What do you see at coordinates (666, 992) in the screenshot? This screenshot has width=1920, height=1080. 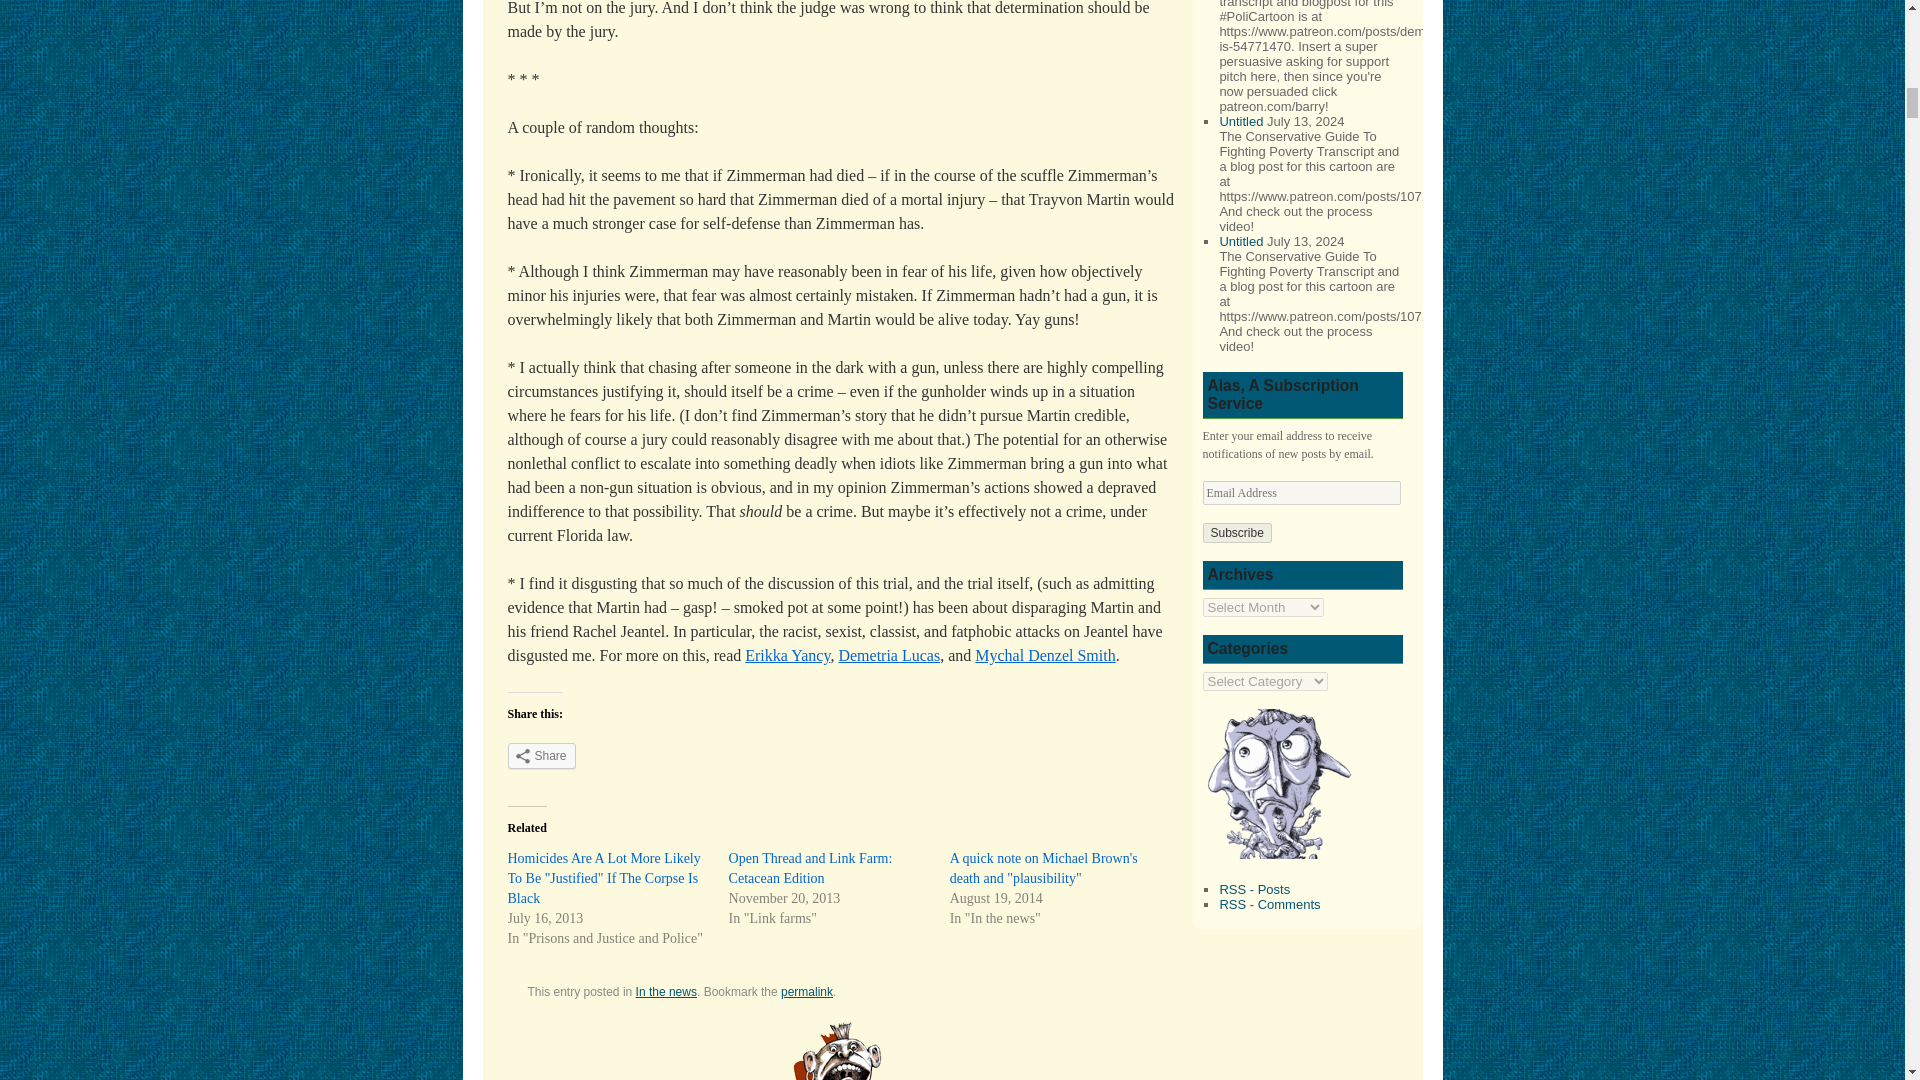 I see `In the news` at bounding box center [666, 992].